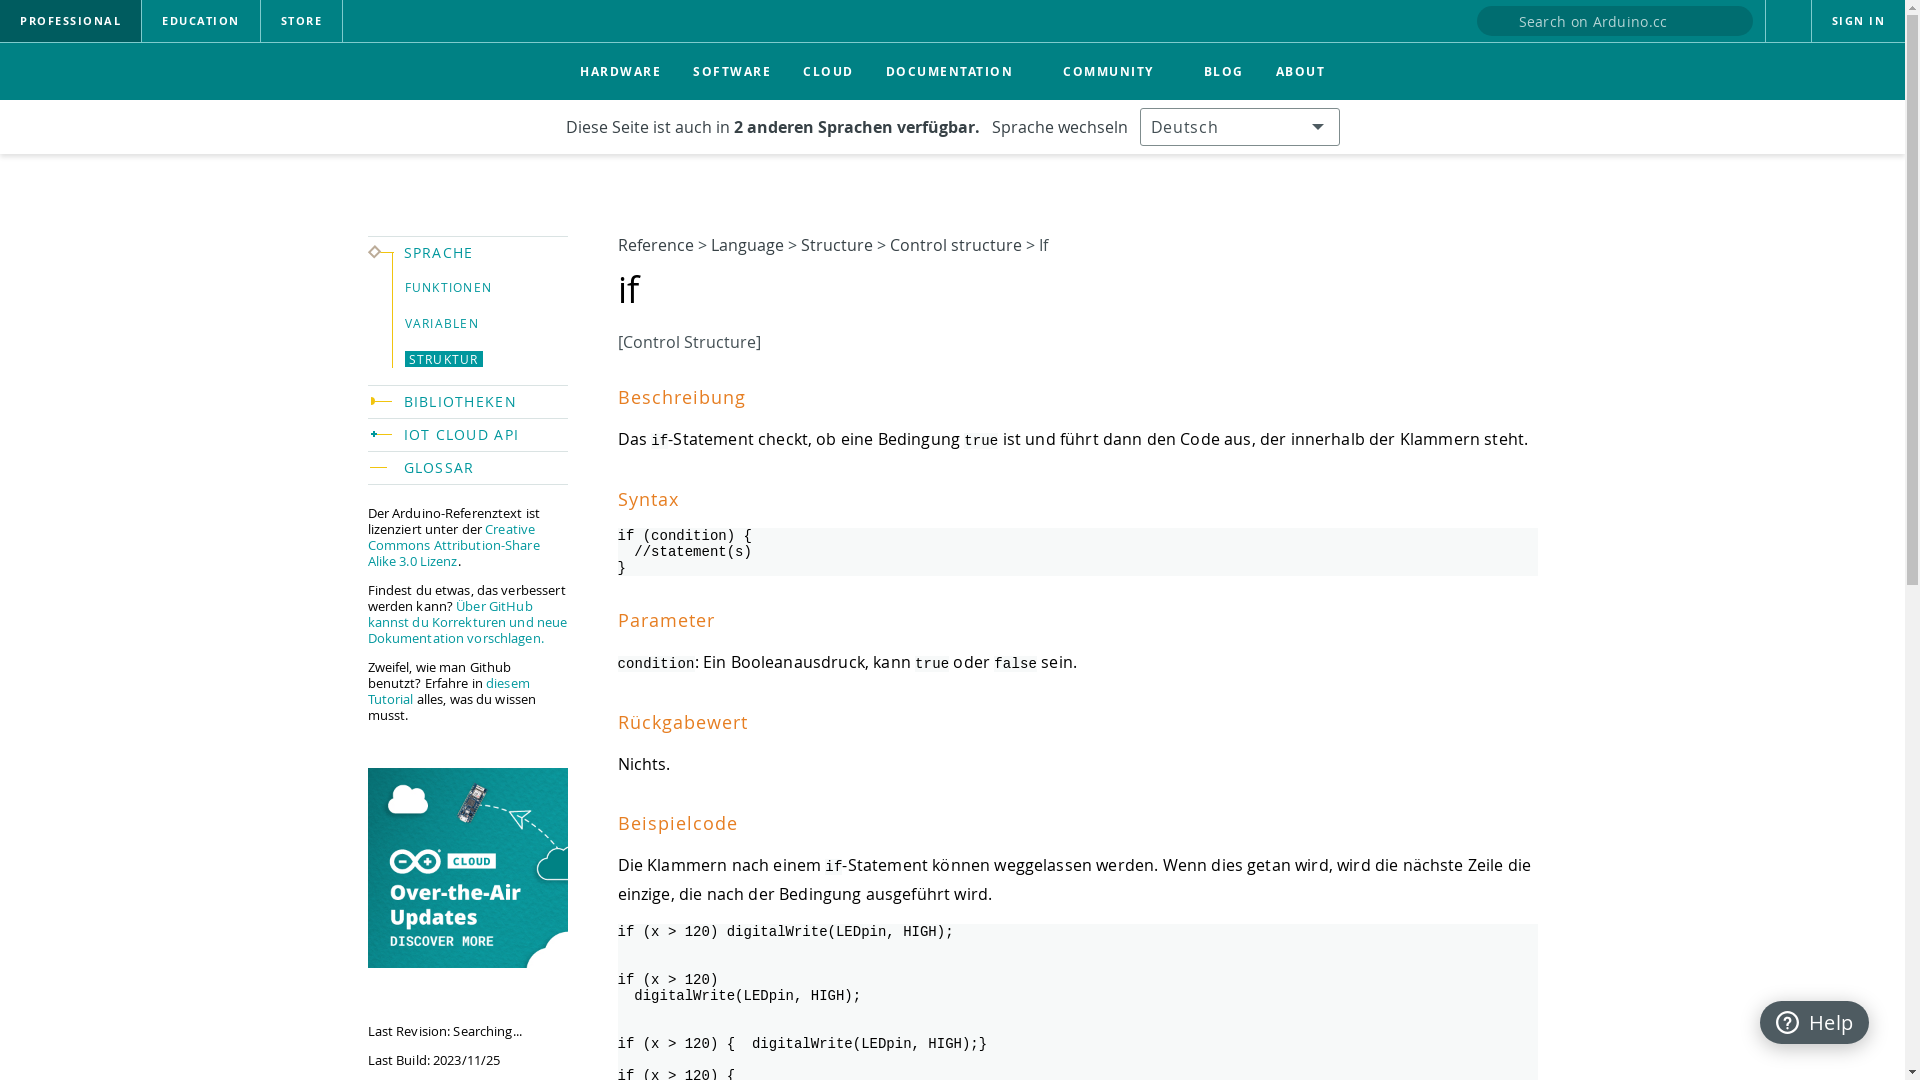 This screenshot has height=1080, width=1920. What do you see at coordinates (1859, 21) in the screenshot?
I see `SIGN IN` at bounding box center [1859, 21].